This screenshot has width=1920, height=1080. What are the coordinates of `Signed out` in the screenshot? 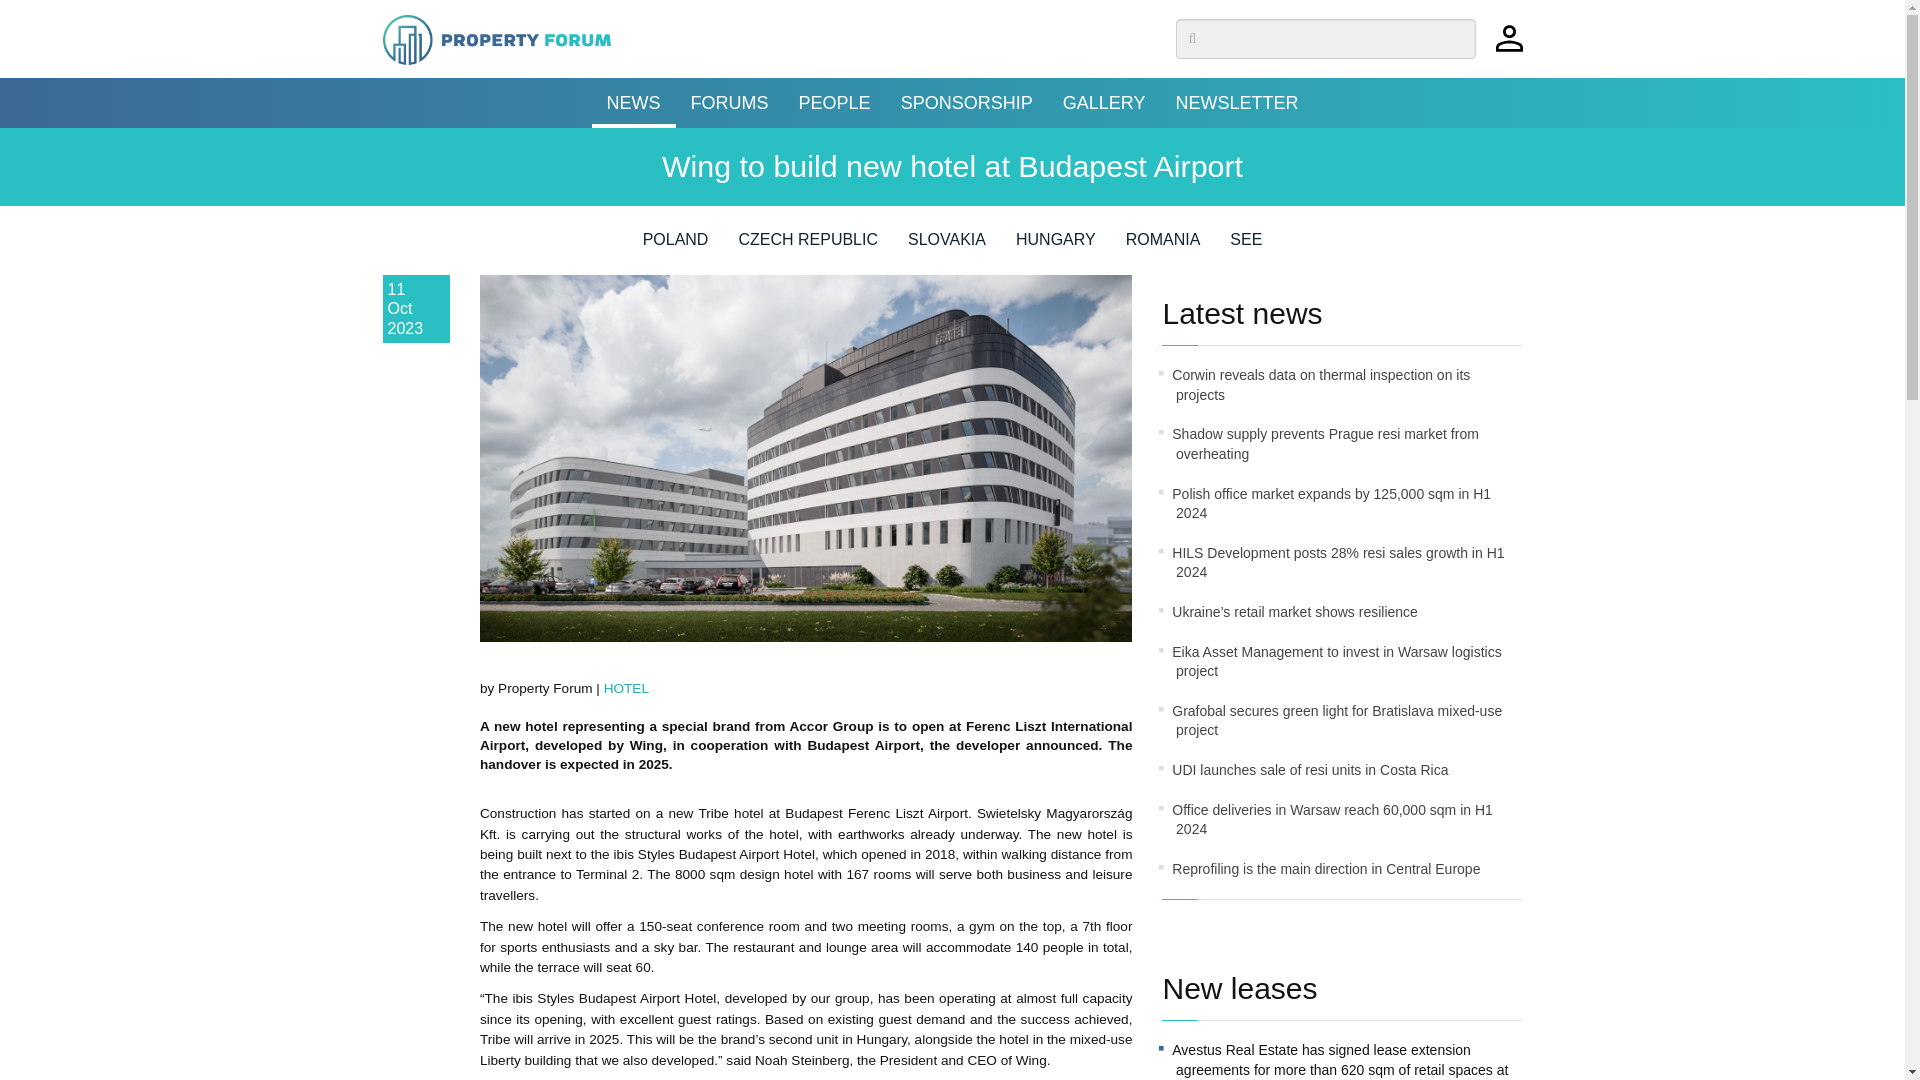 It's located at (1508, 48).